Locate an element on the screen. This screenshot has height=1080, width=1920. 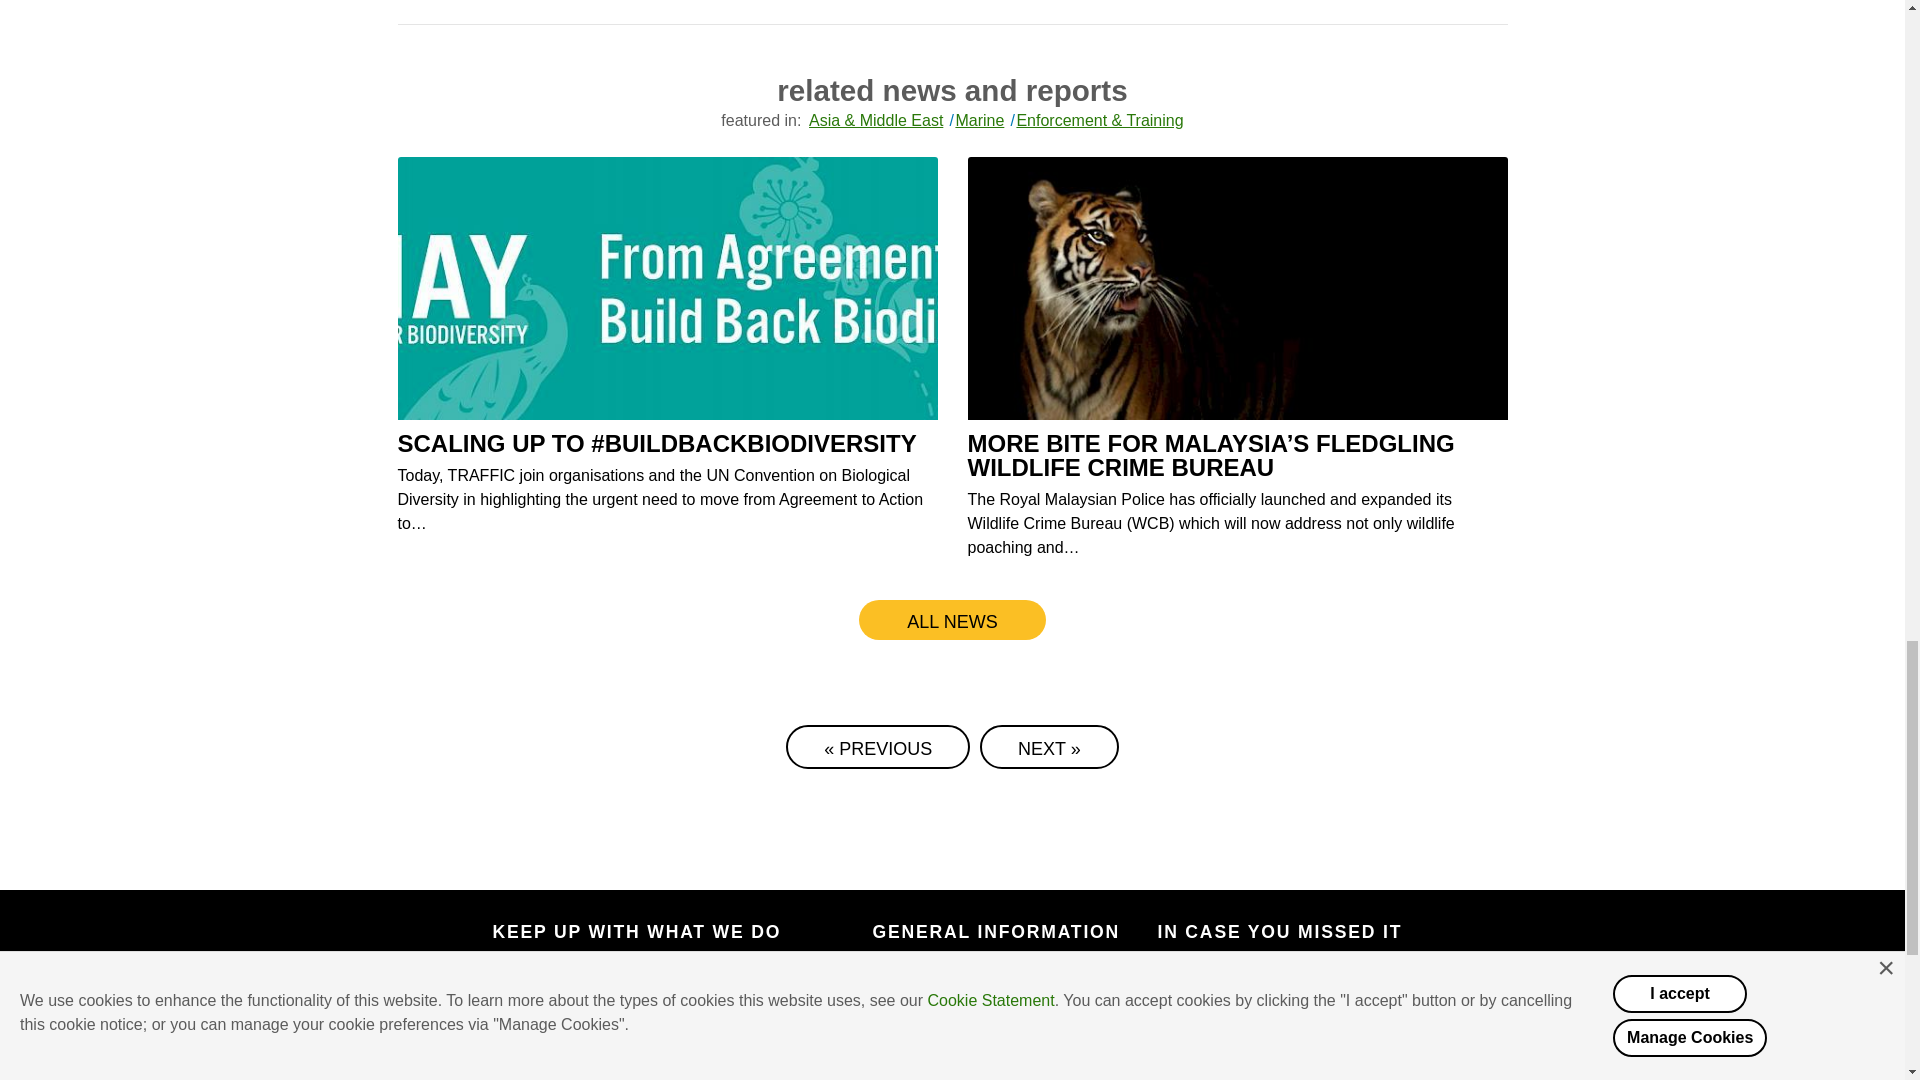
Follow us on Instagram is located at coordinates (688, 1074).